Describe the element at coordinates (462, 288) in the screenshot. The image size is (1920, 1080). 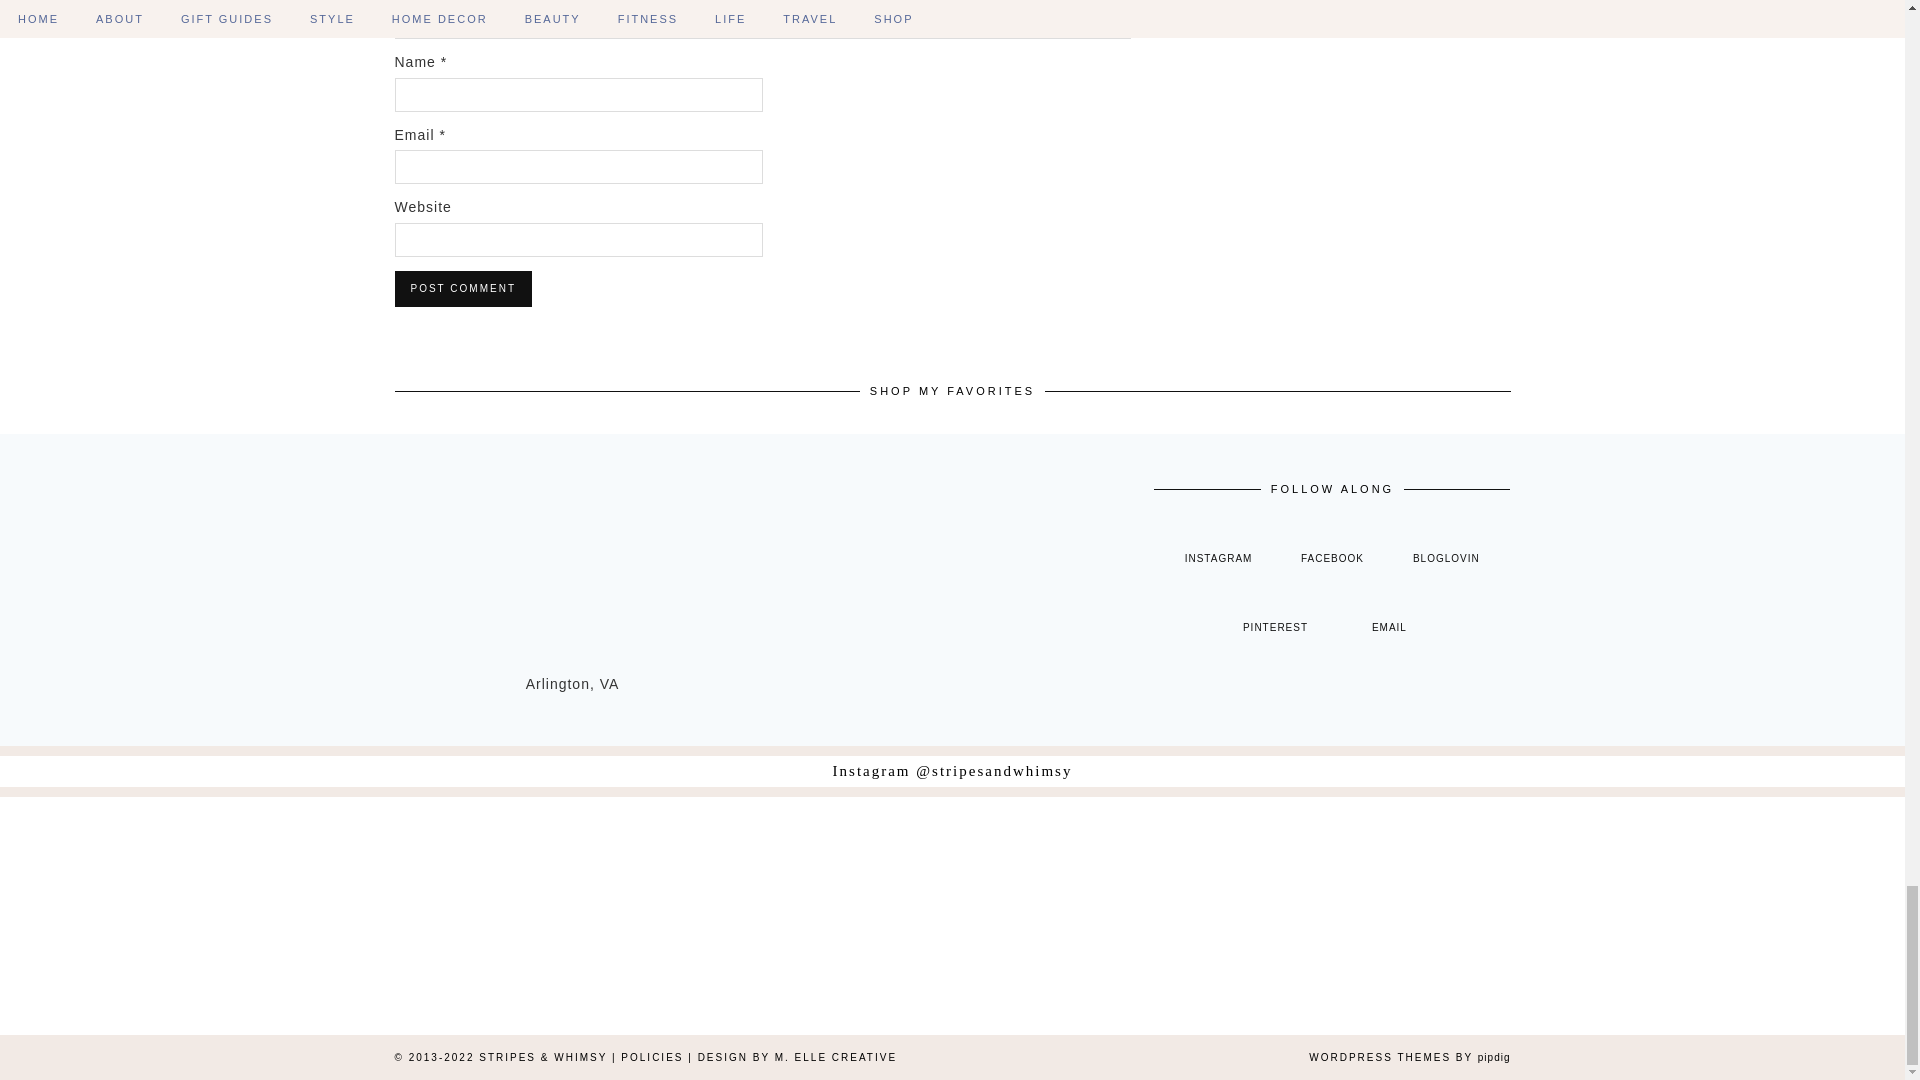
I see `Post Comment` at that location.